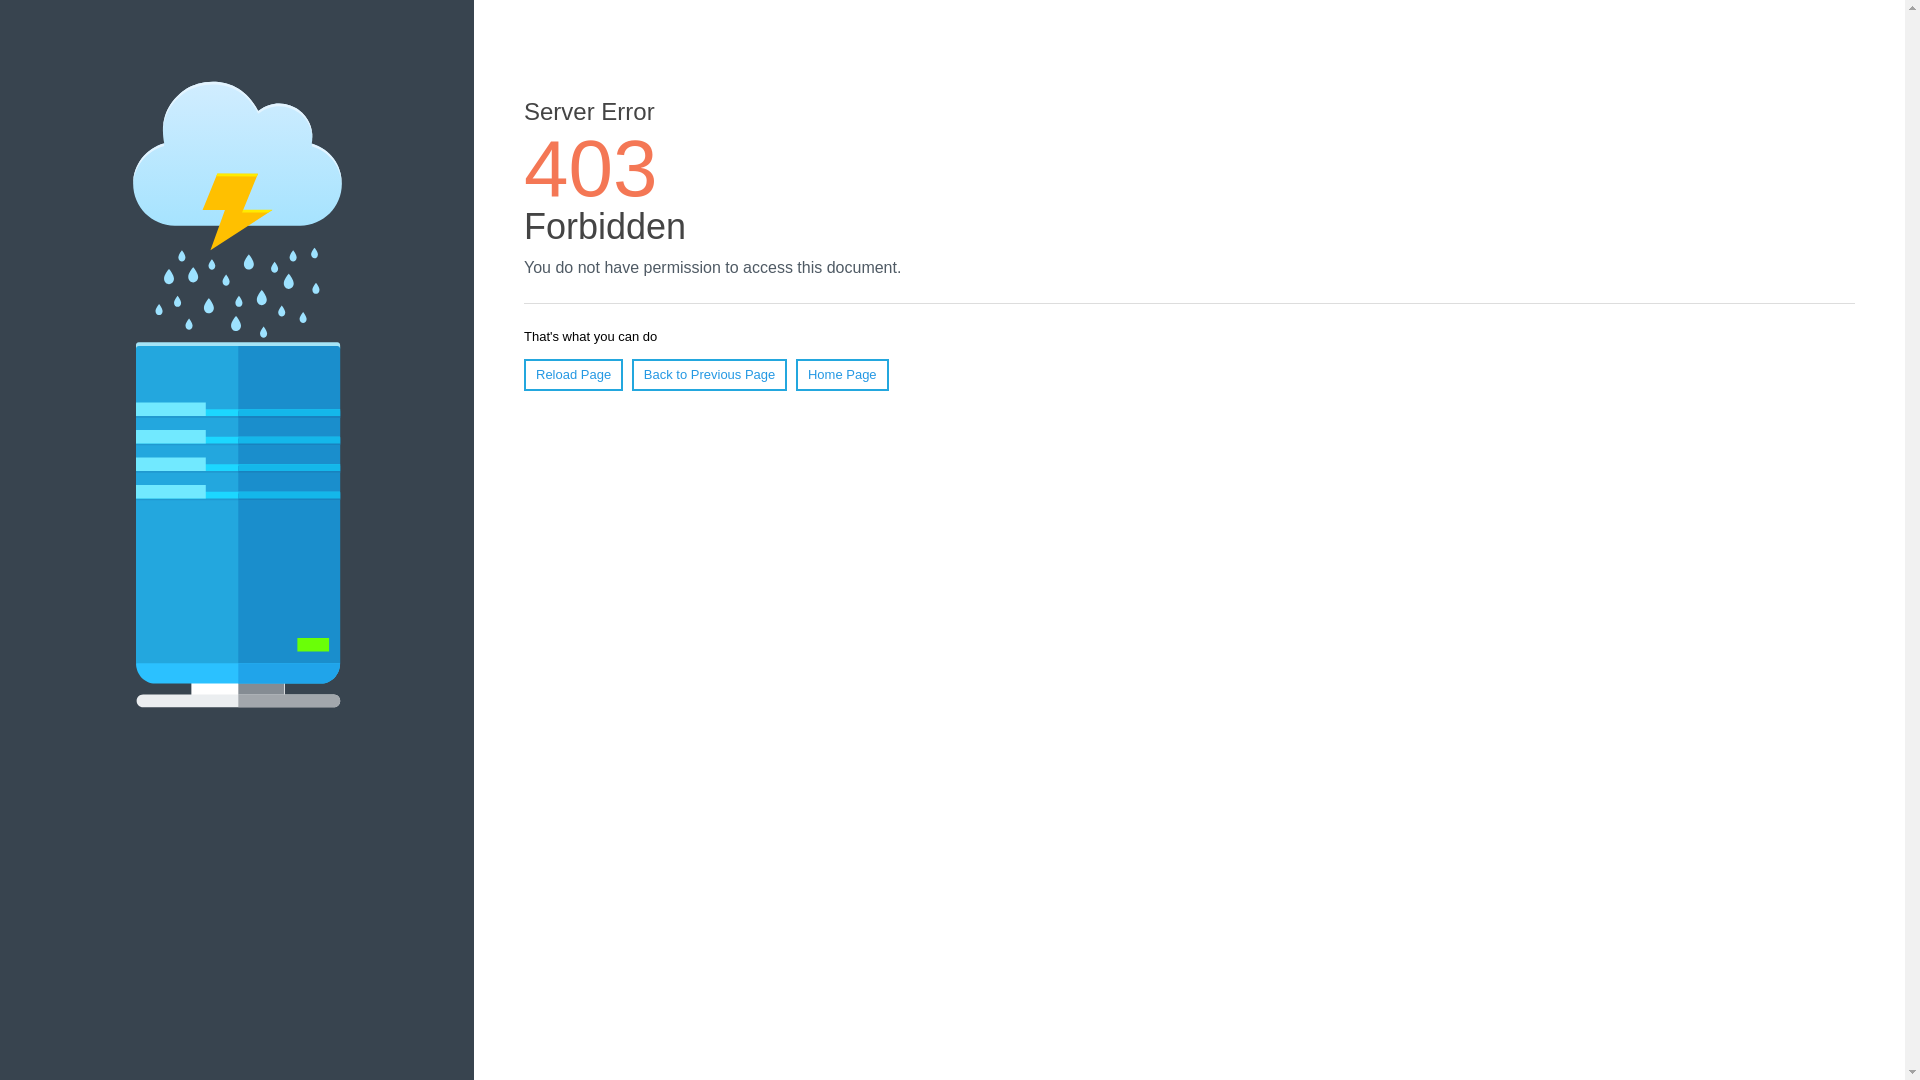  What do you see at coordinates (709, 374) in the screenshot?
I see `Back to Previous Page` at bounding box center [709, 374].